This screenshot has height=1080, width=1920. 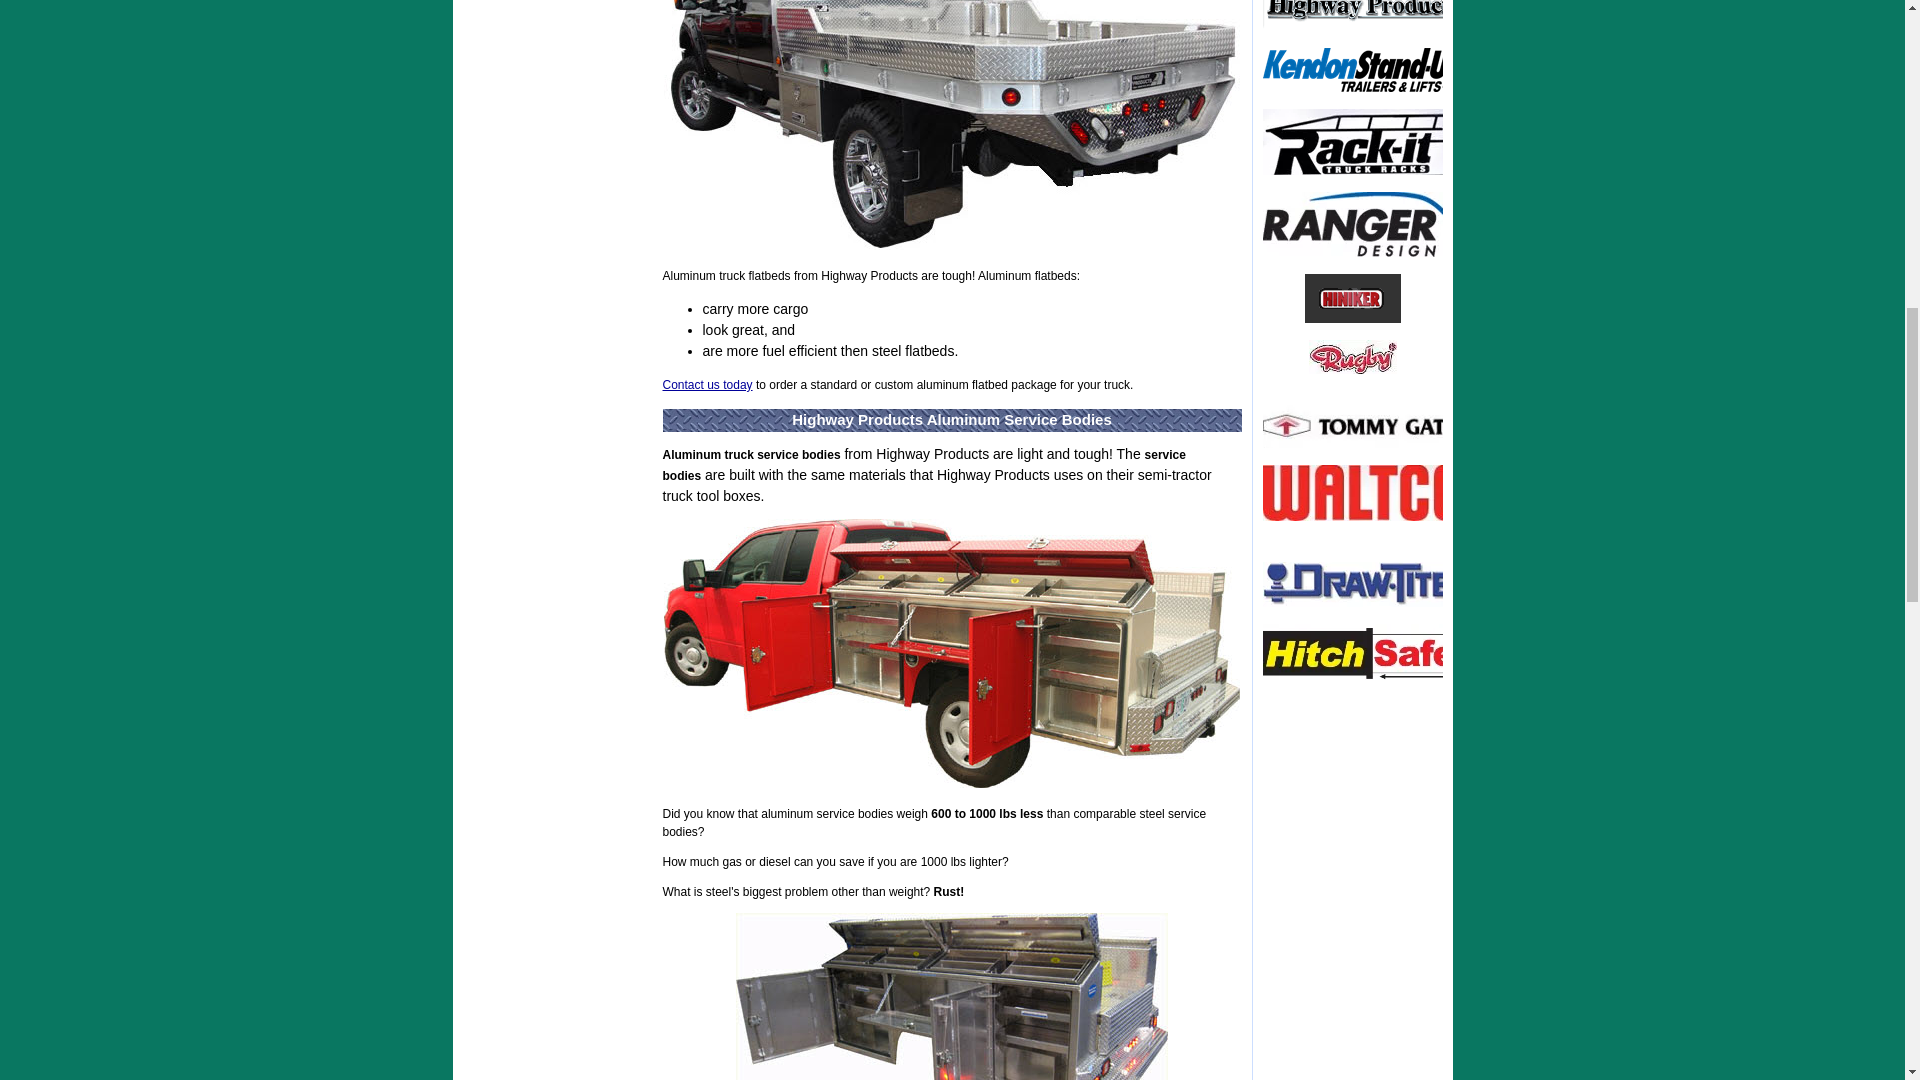 What do you see at coordinates (707, 385) in the screenshot?
I see `Contact us today` at bounding box center [707, 385].